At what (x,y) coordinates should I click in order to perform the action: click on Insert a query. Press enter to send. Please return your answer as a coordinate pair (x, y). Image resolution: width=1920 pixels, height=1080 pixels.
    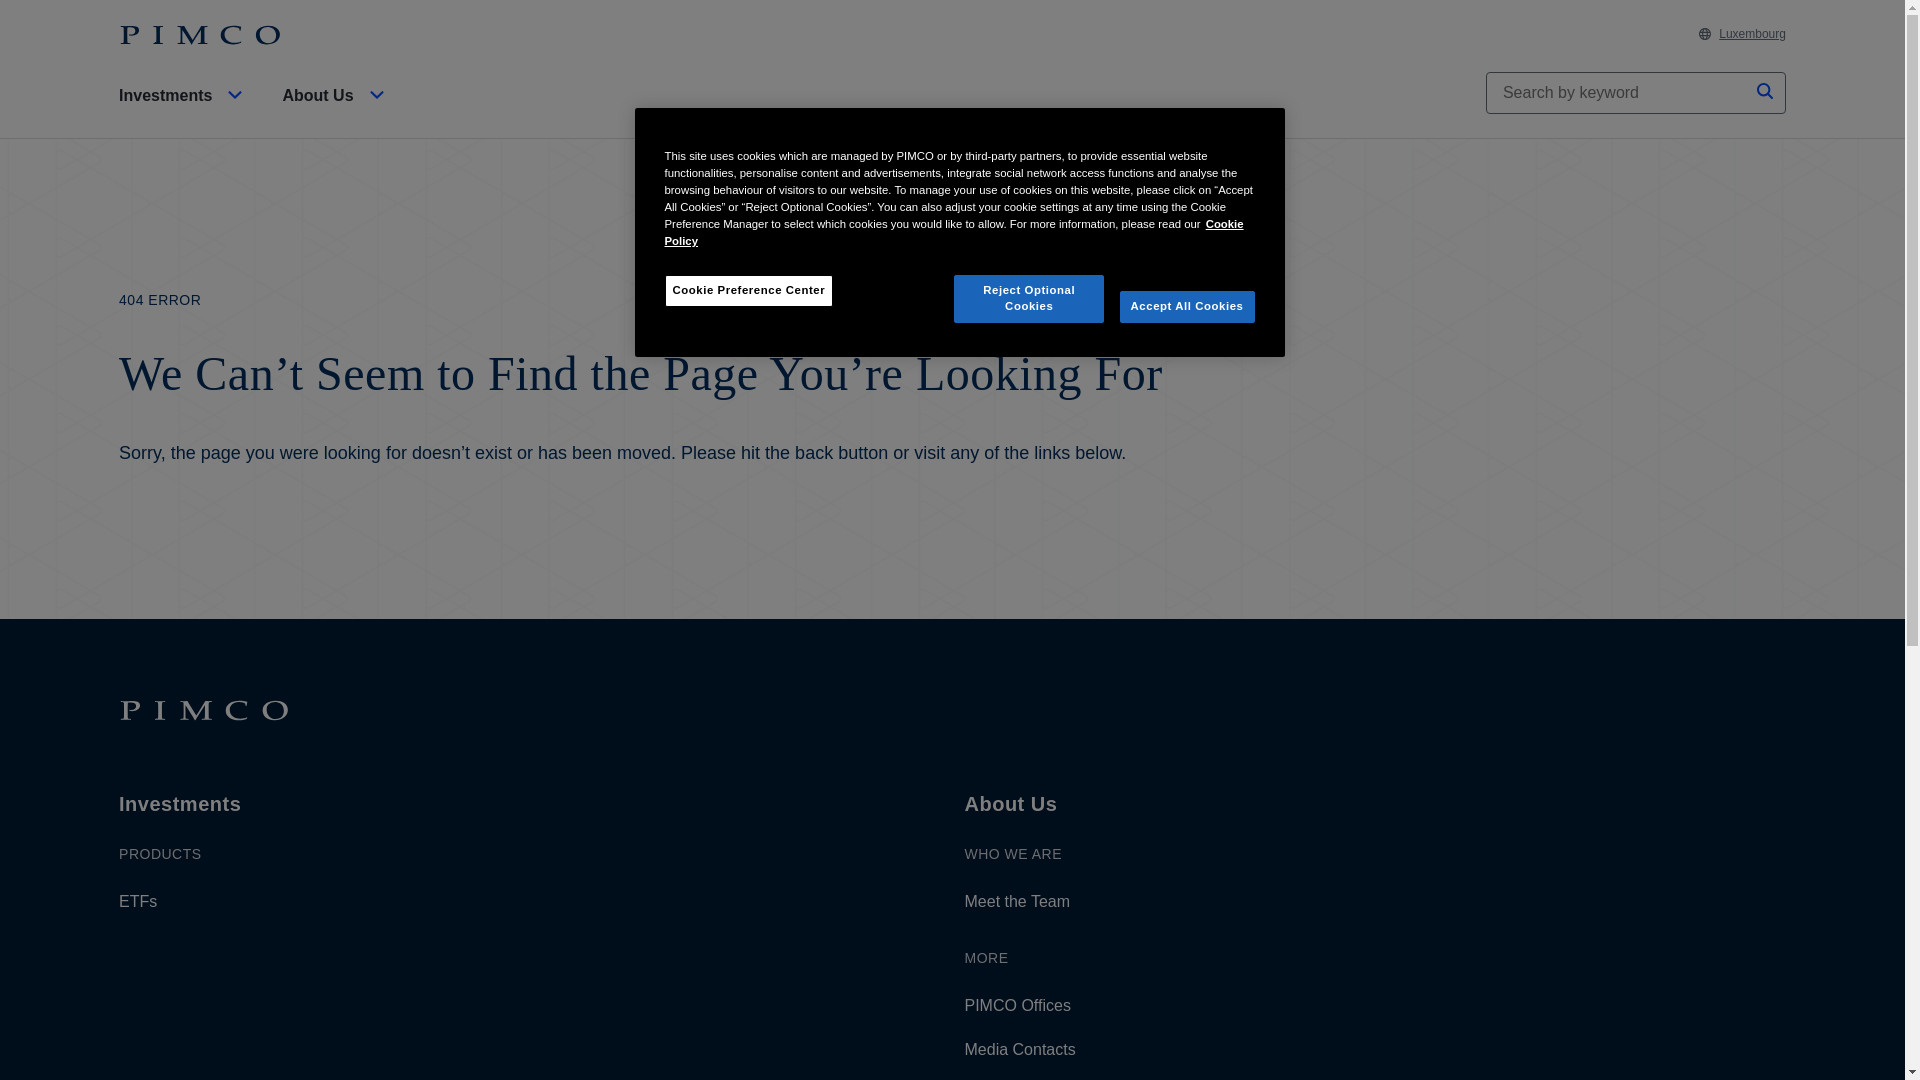
    Looking at the image, I should click on (1618, 93).